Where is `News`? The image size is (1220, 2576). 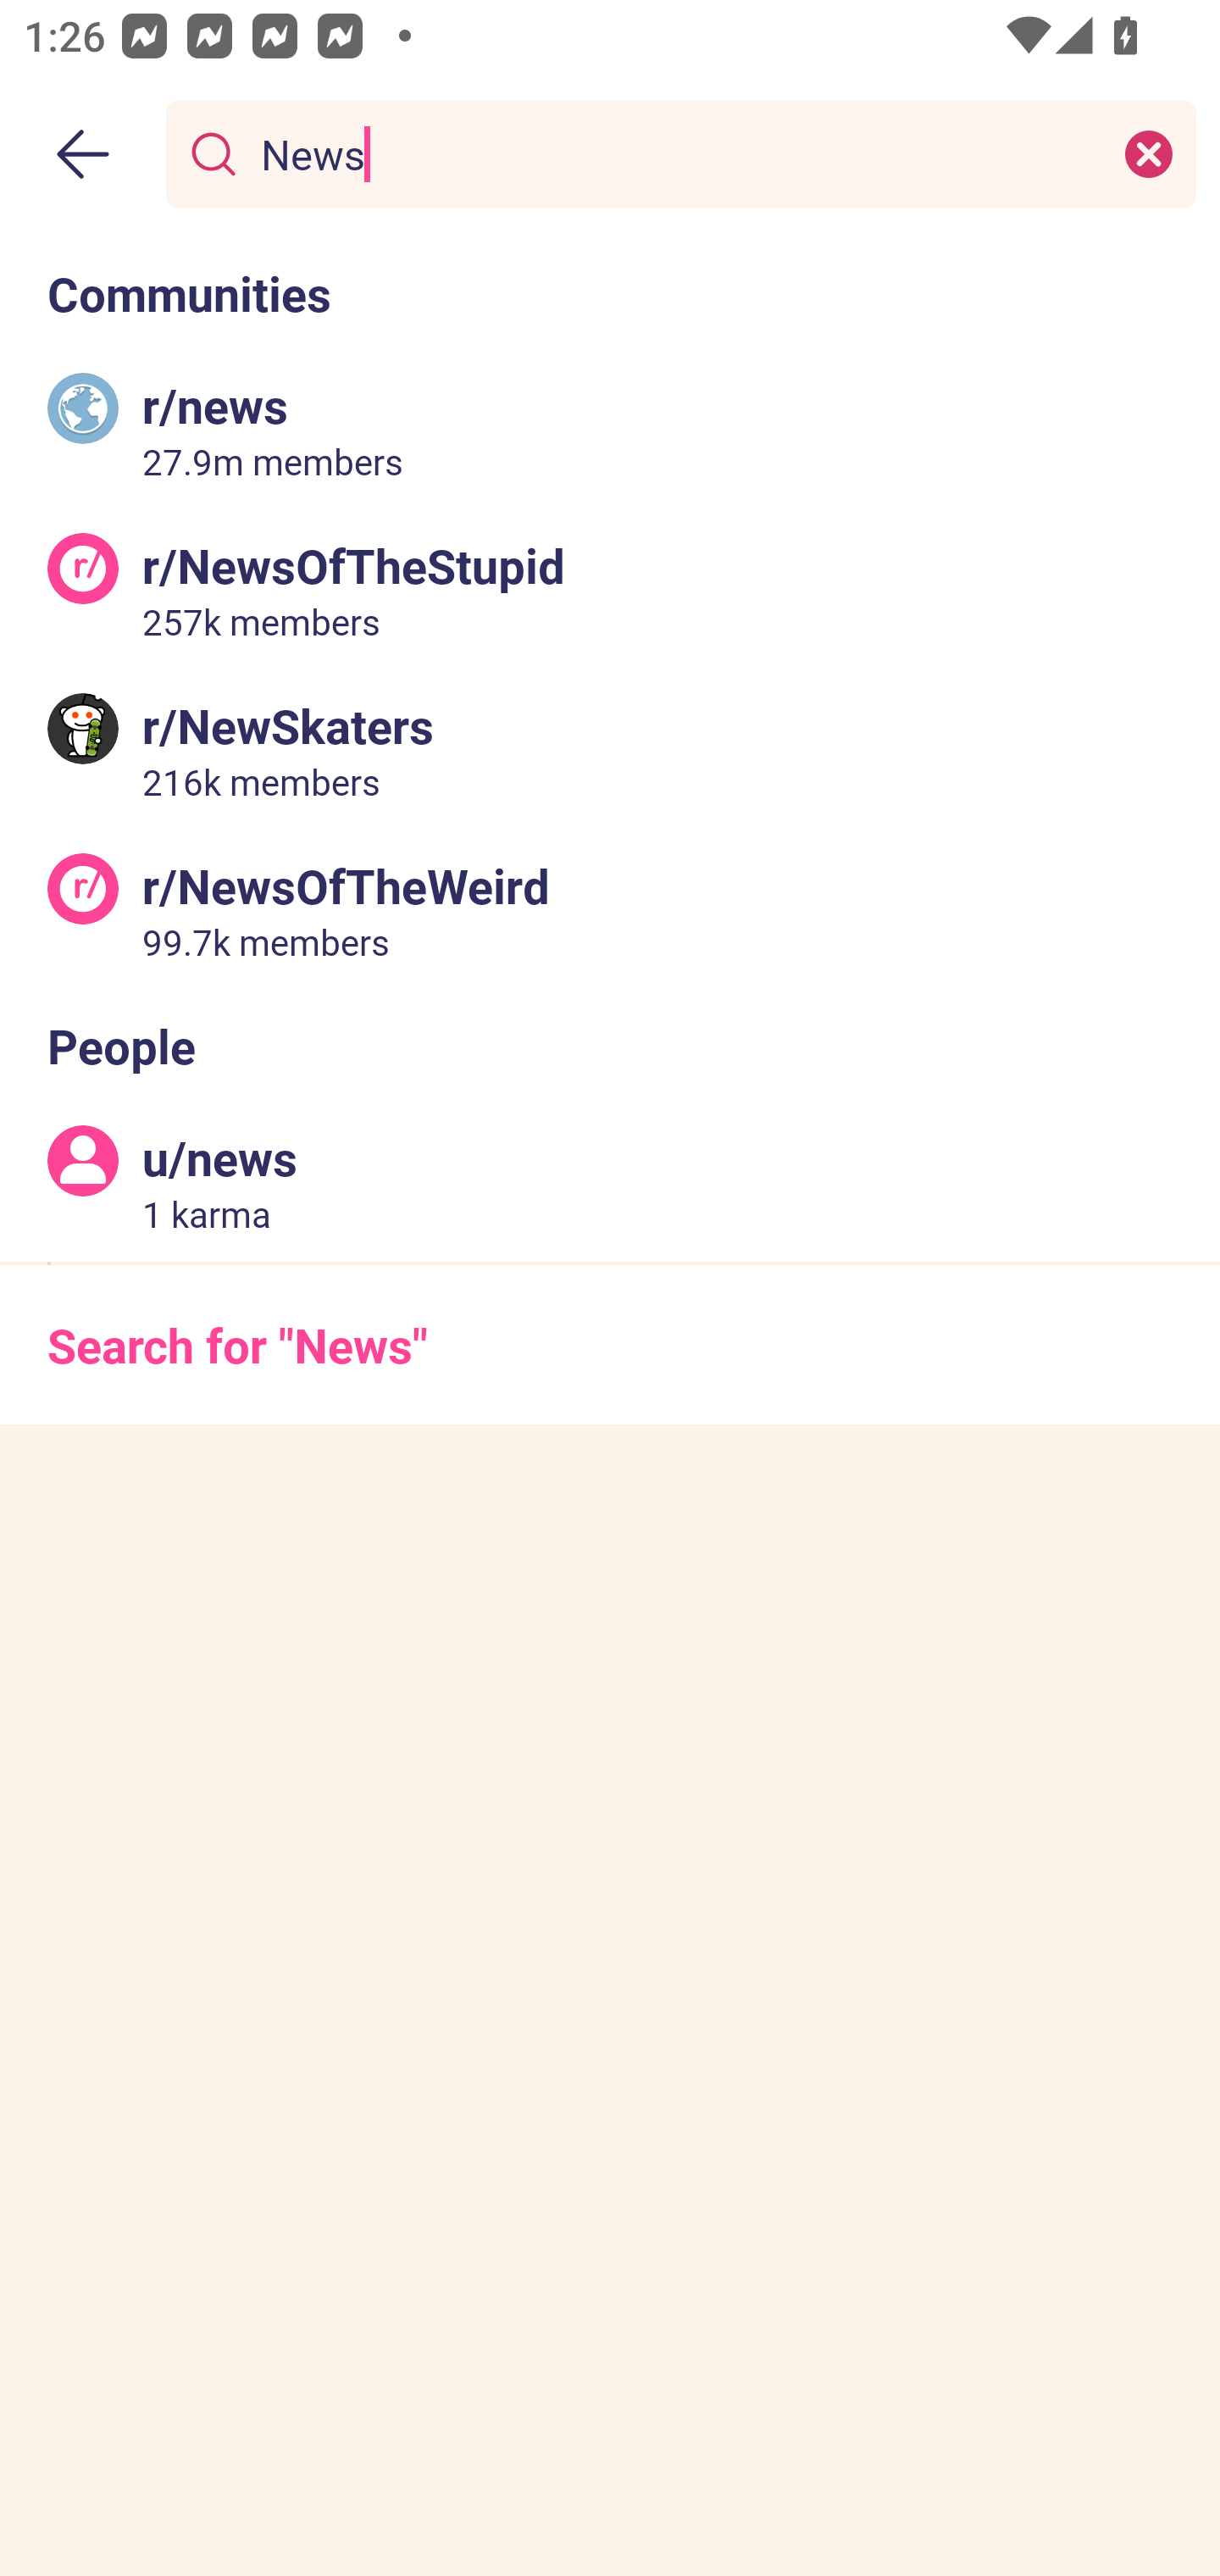 News is located at coordinates (674, 153).